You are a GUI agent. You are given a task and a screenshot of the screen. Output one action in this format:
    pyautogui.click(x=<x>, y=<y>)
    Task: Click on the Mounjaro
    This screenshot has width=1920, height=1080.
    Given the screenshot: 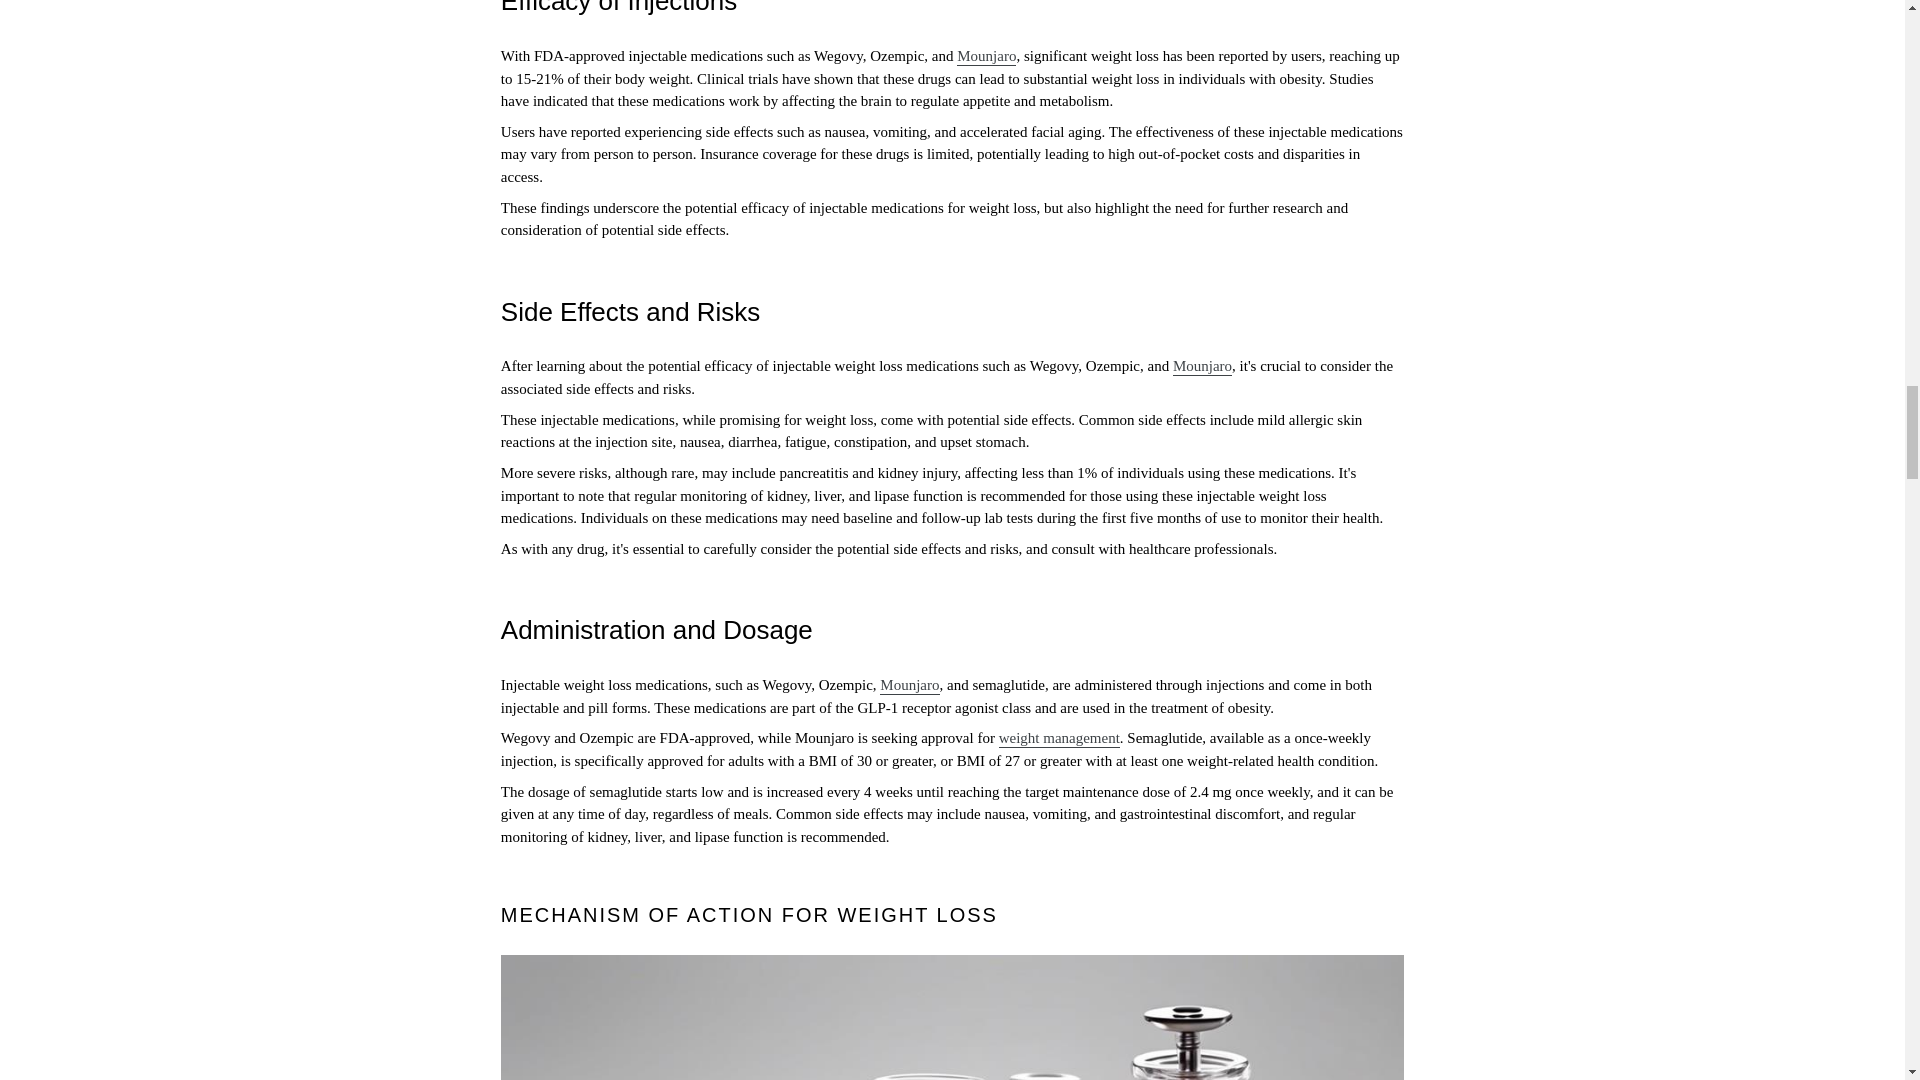 What is the action you would take?
    pyautogui.click(x=1202, y=366)
    